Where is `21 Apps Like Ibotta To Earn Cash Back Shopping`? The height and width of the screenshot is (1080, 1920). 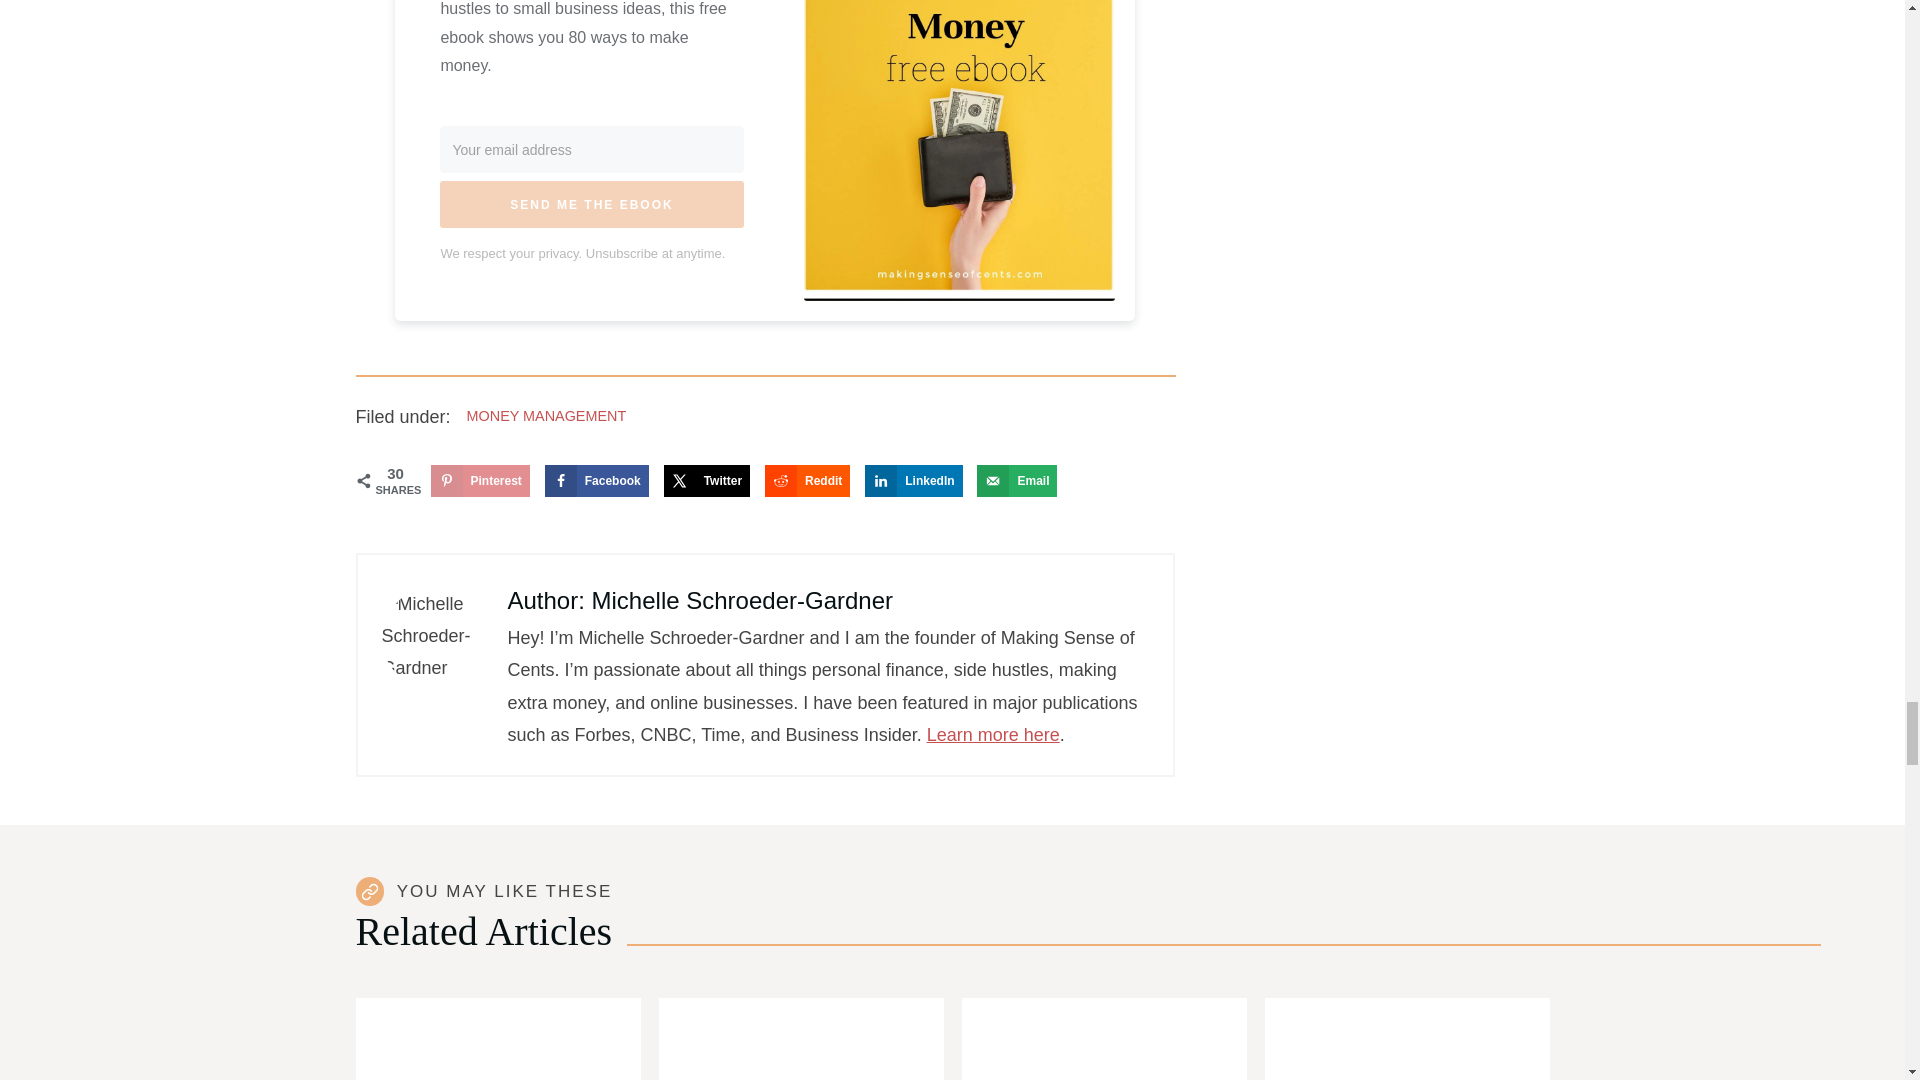 21 Apps Like Ibotta To Earn Cash Back Shopping is located at coordinates (498, 1038).